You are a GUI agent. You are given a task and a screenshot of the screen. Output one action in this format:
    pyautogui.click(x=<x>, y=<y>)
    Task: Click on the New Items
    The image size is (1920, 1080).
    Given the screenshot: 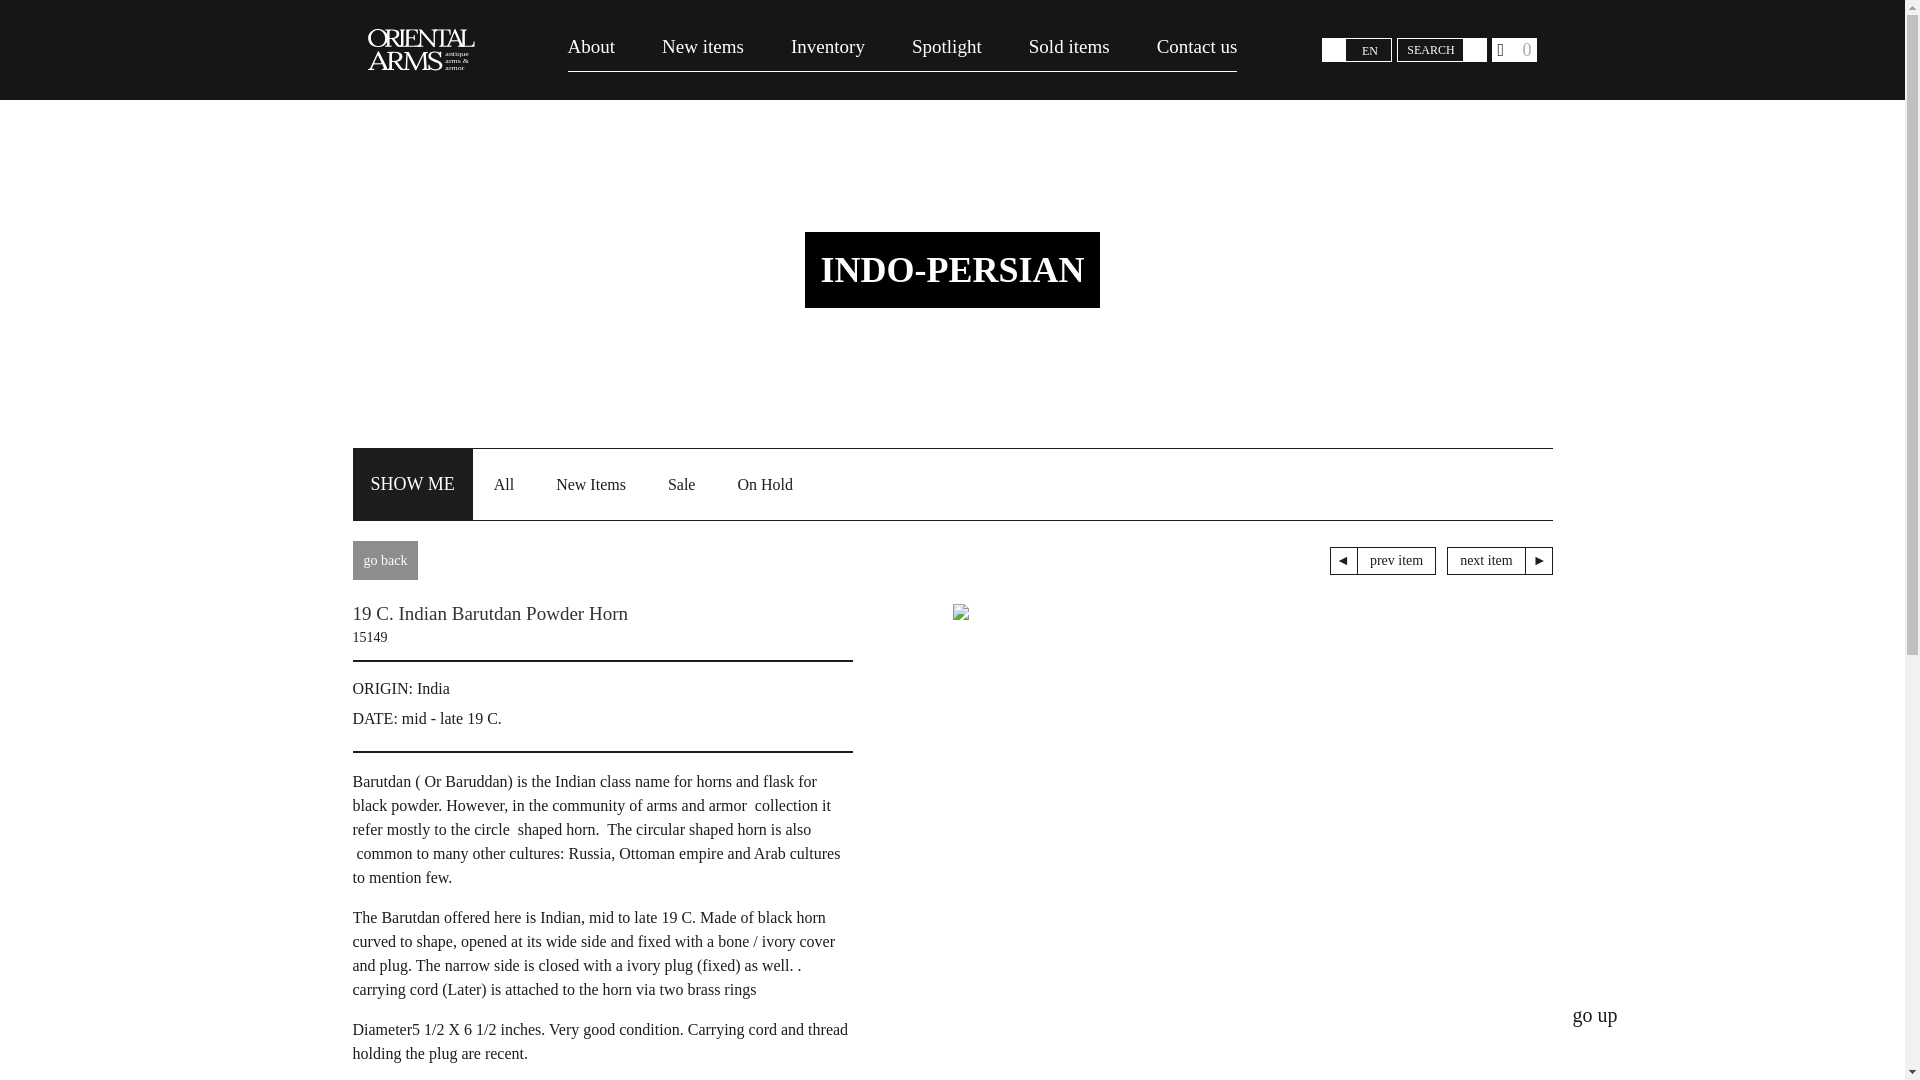 What is the action you would take?
    pyautogui.click(x=591, y=482)
    